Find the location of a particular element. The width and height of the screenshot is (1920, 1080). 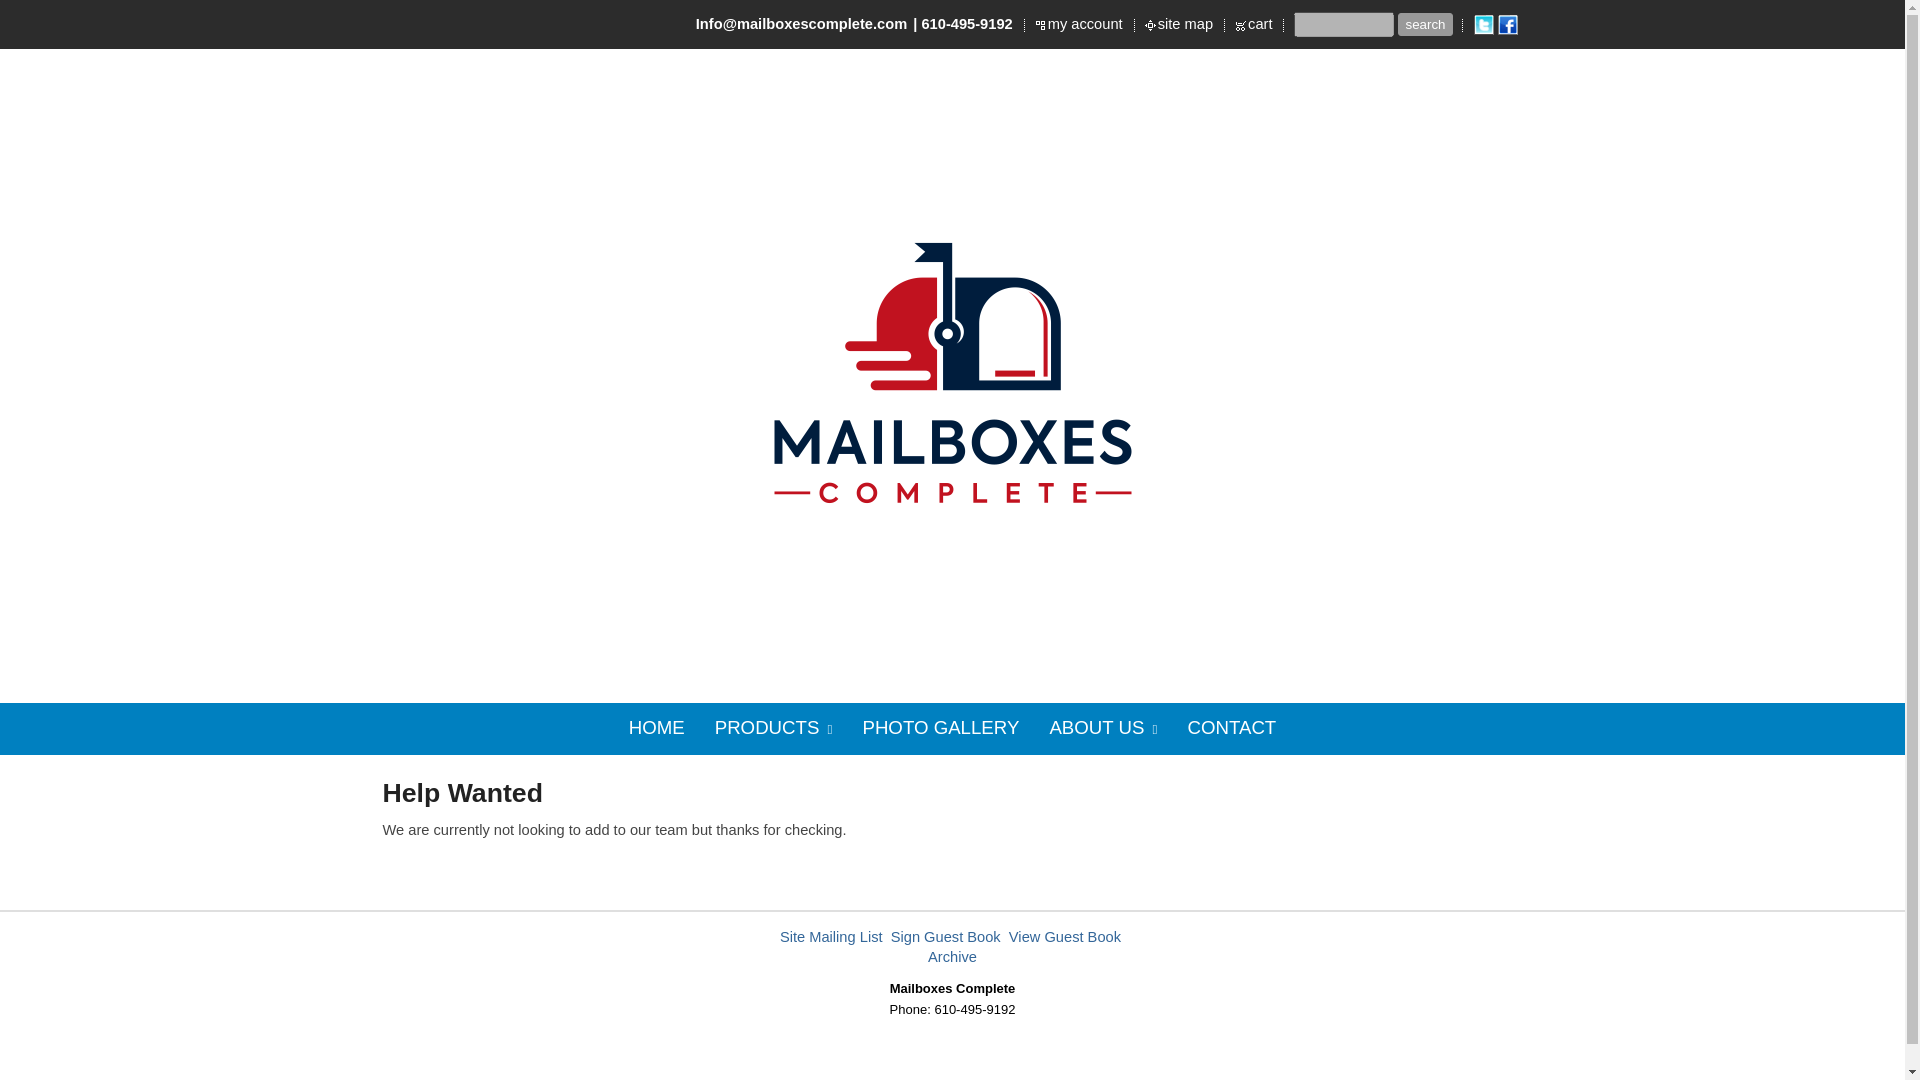

CONTACT is located at coordinates (1230, 728).